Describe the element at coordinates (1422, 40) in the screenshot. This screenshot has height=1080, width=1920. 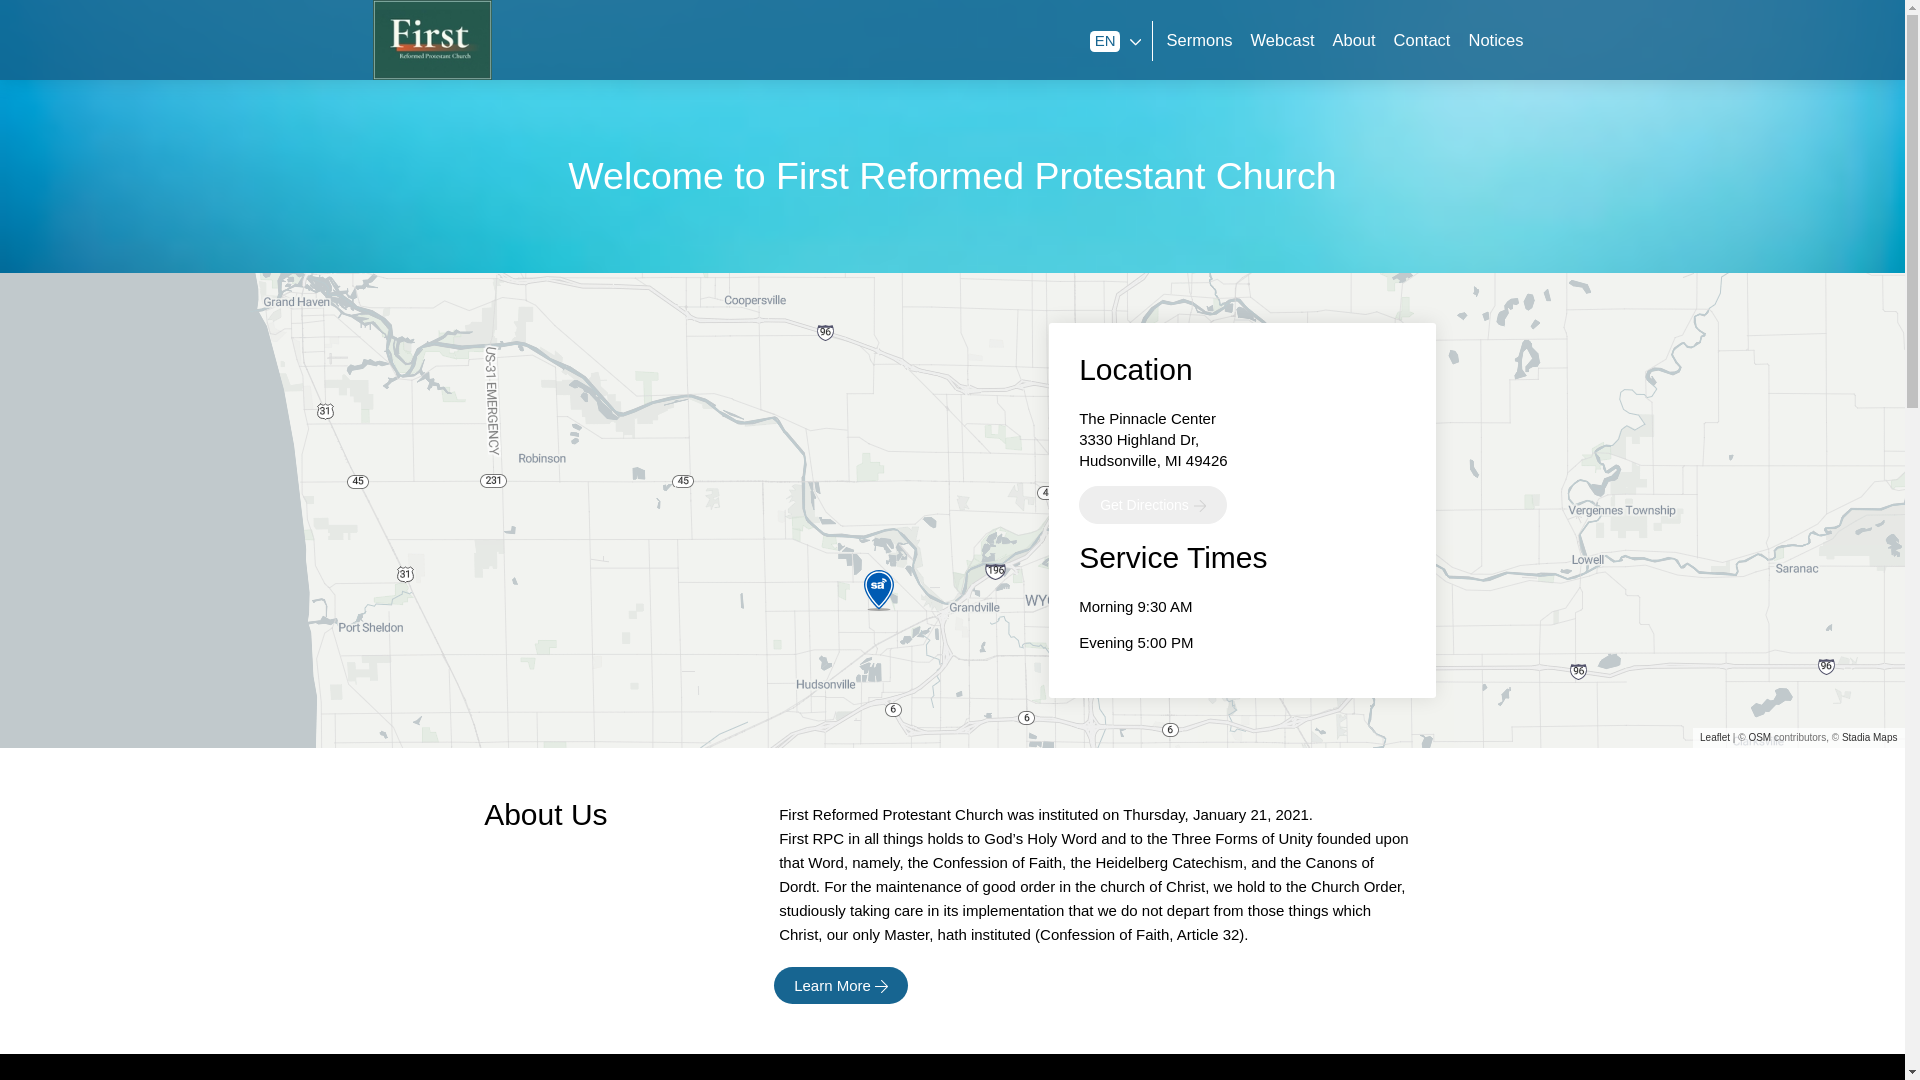
I see `Contact` at that location.